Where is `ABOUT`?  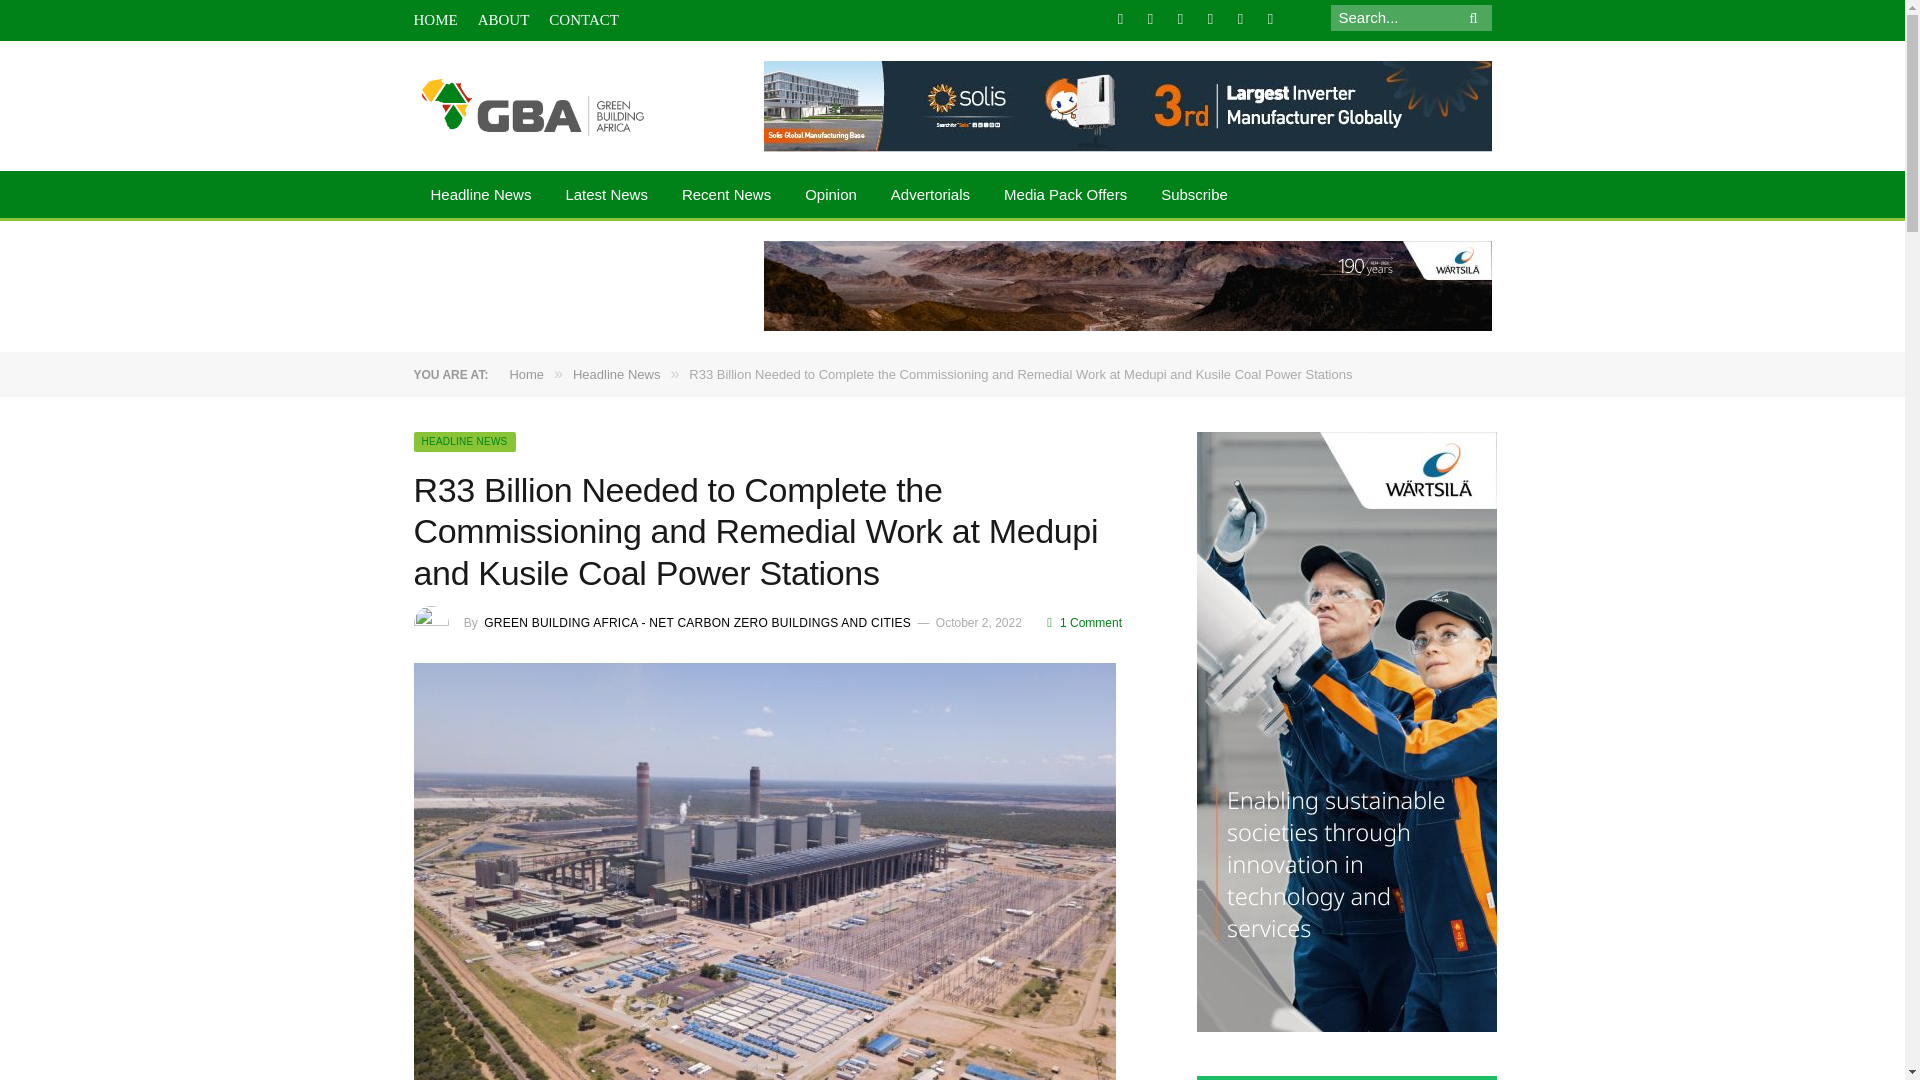 ABOUT is located at coordinates (504, 20).